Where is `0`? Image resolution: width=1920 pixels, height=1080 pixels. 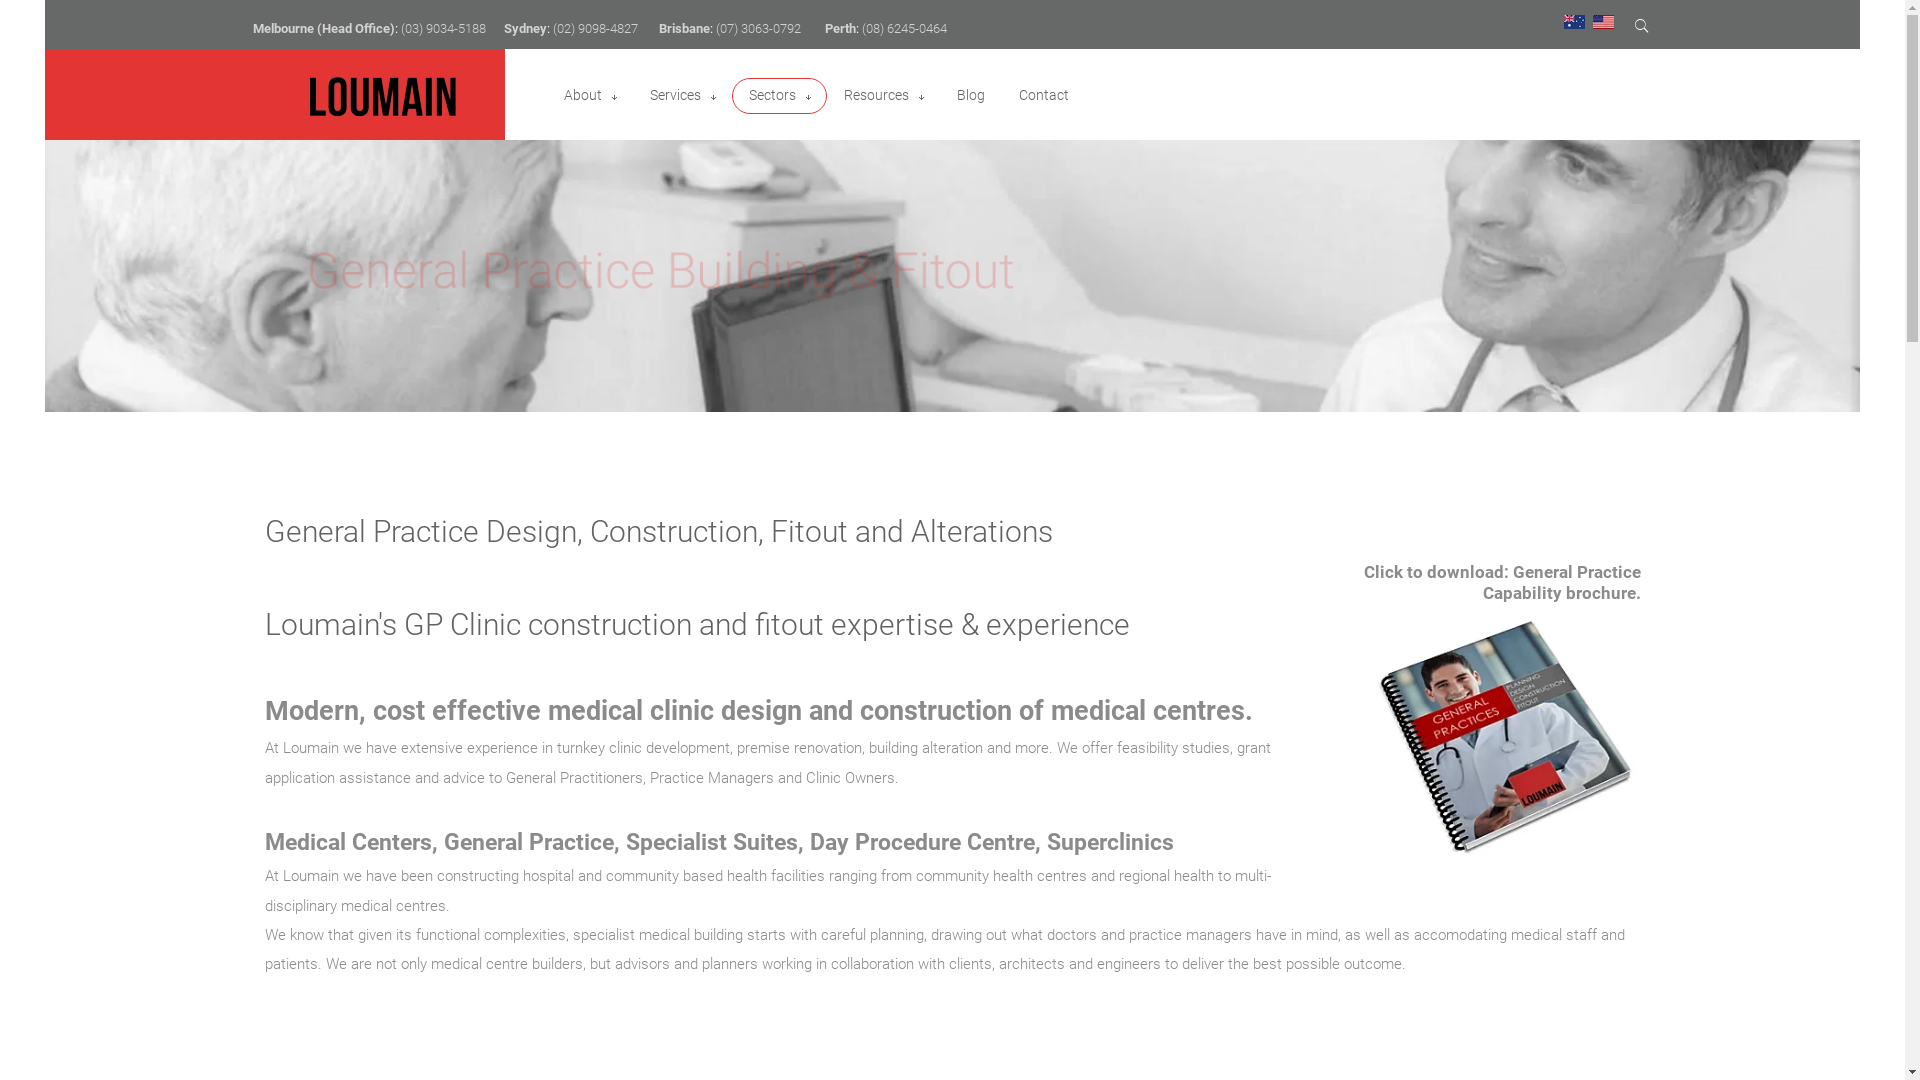 0 is located at coordinates (1574, 22).